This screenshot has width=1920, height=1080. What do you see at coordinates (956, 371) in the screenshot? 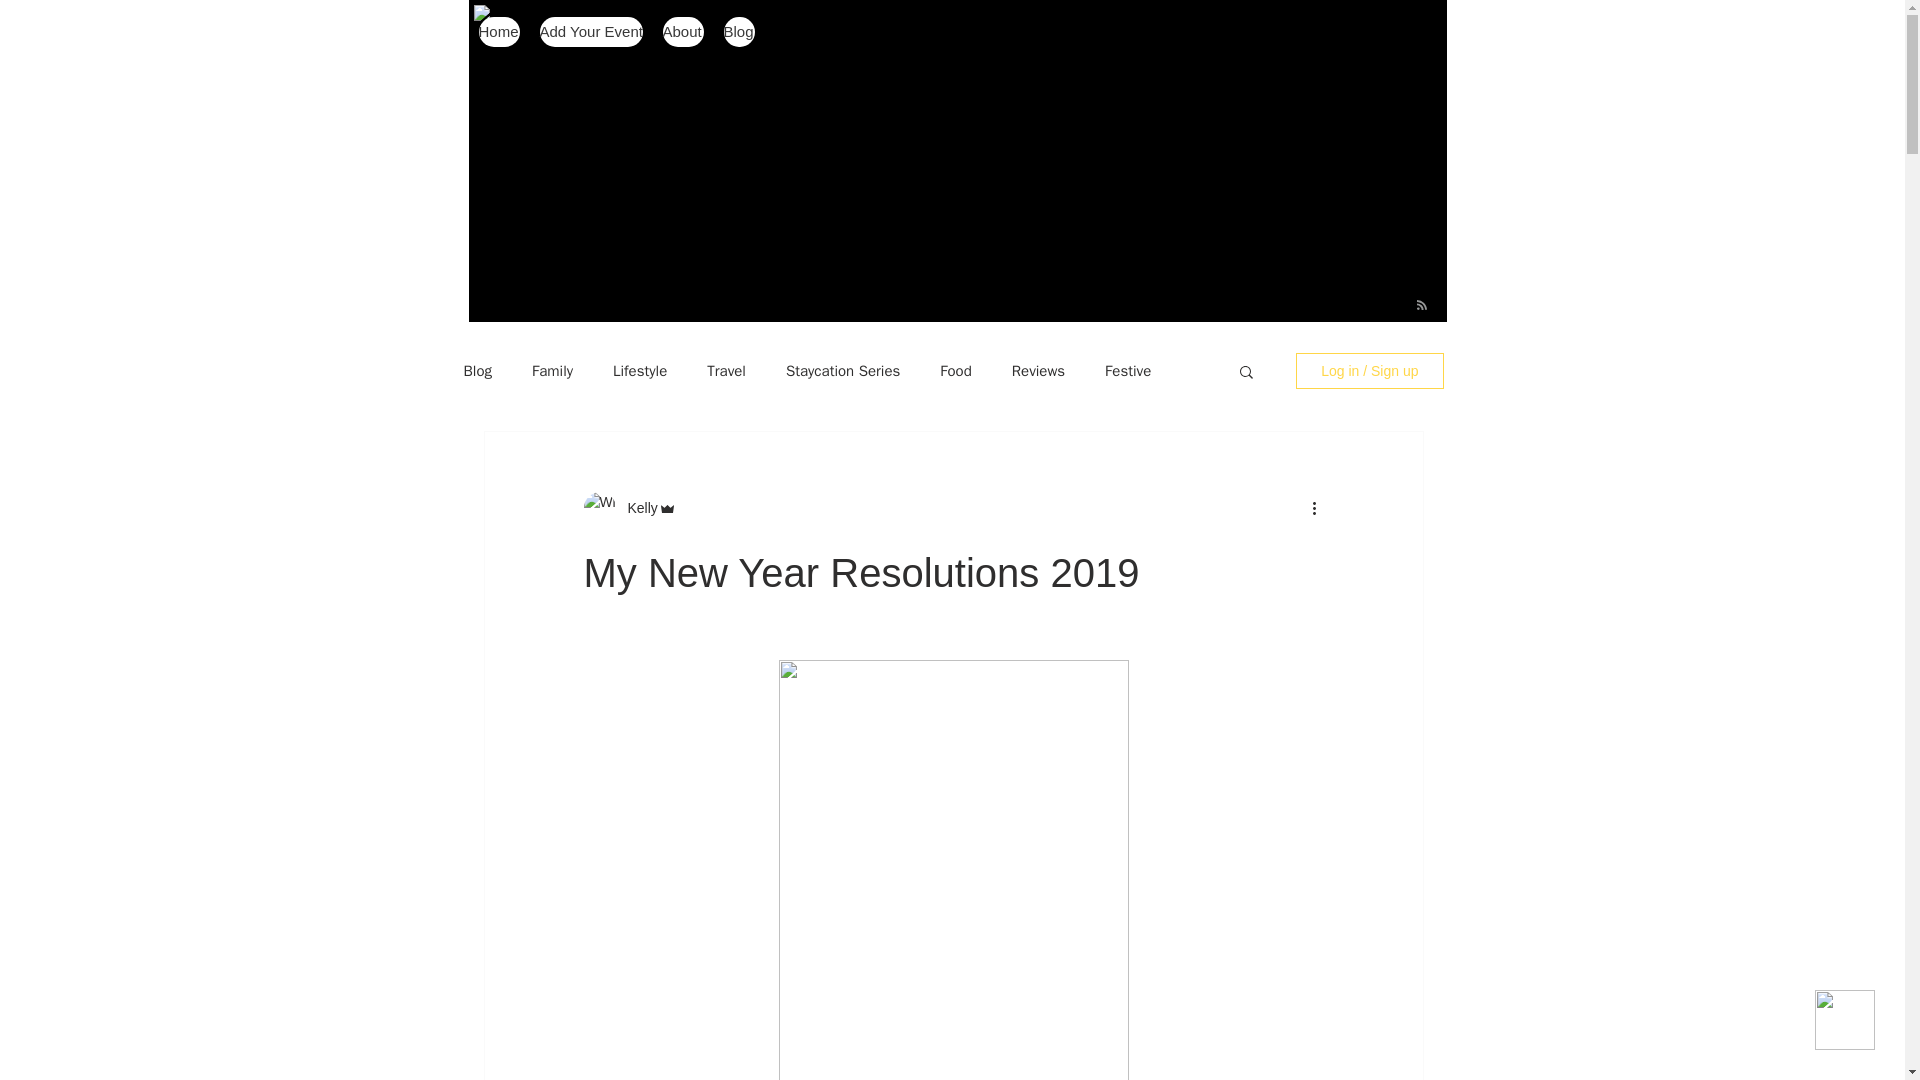
I see `Food` at bounding box center [956, 371].